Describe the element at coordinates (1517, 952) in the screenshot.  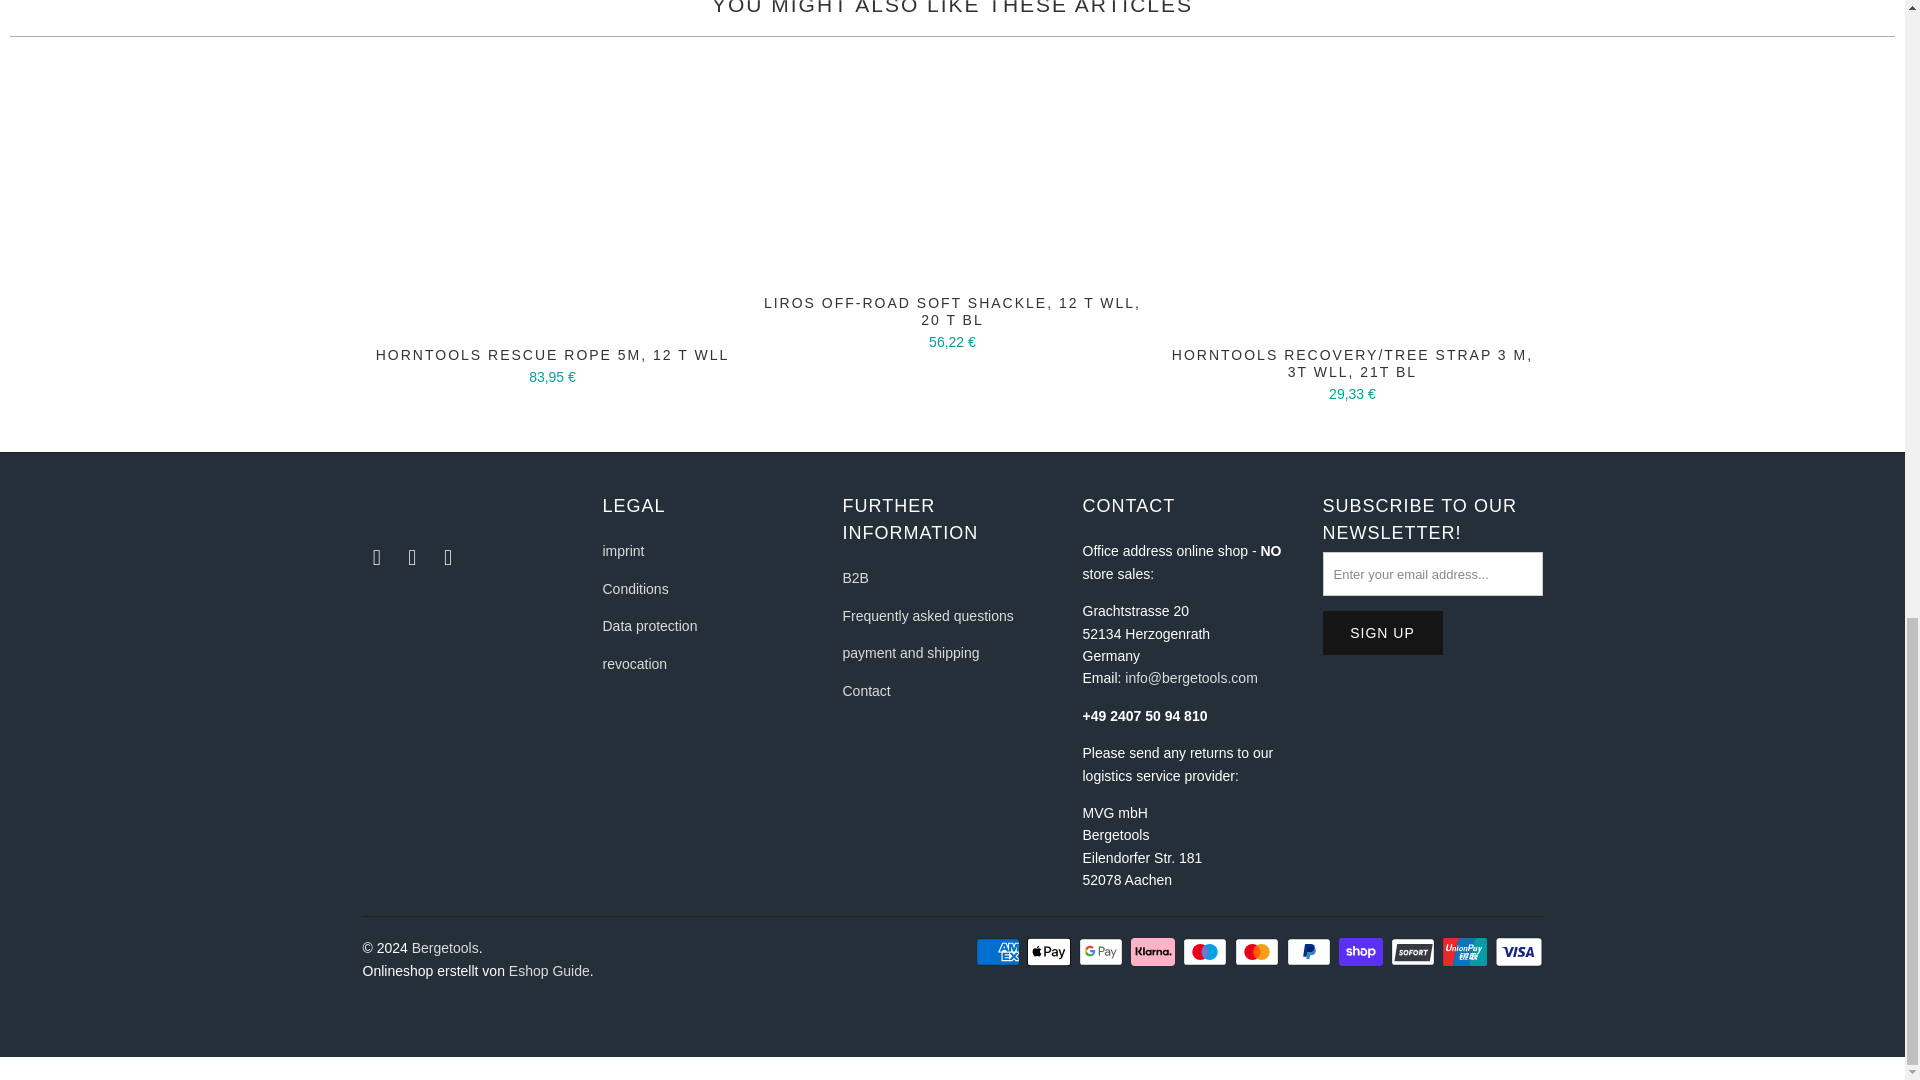
I see `Visa` at that location.